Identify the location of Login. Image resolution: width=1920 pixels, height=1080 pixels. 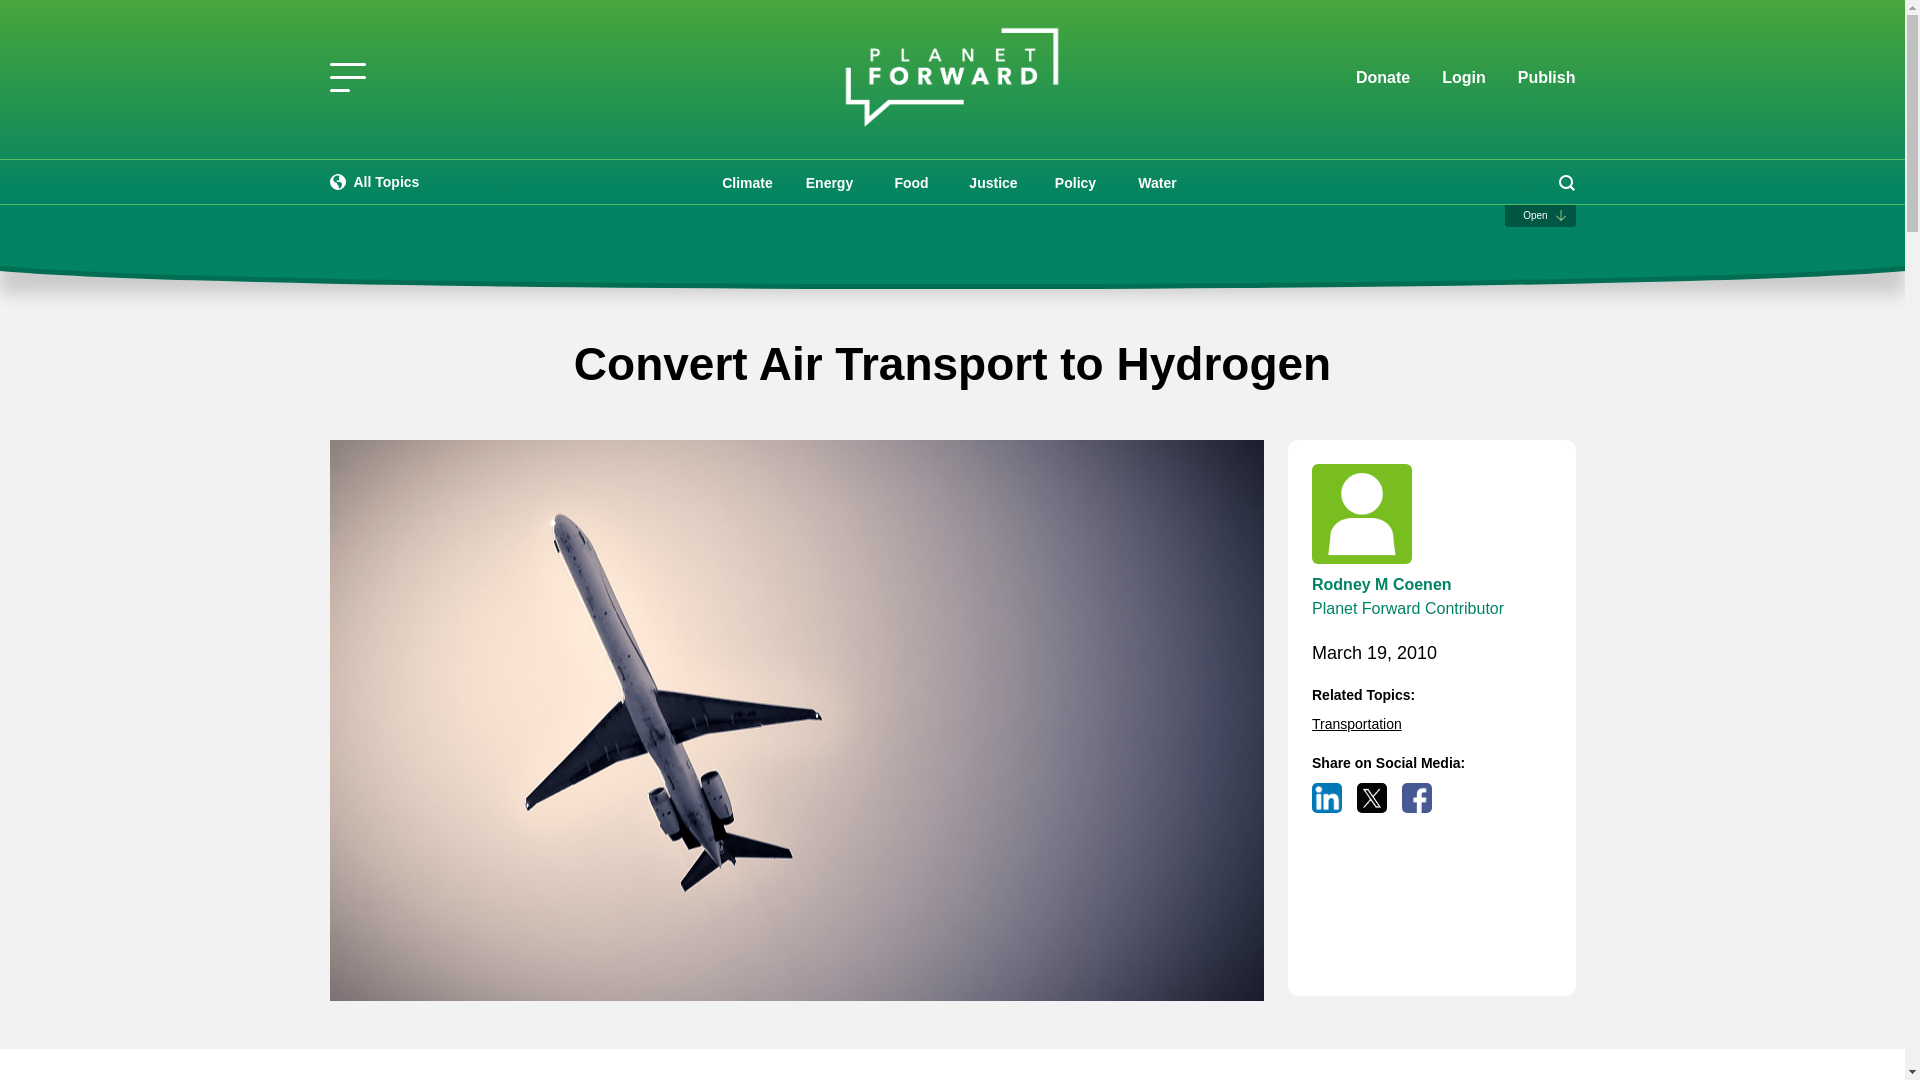
(1464, 78).